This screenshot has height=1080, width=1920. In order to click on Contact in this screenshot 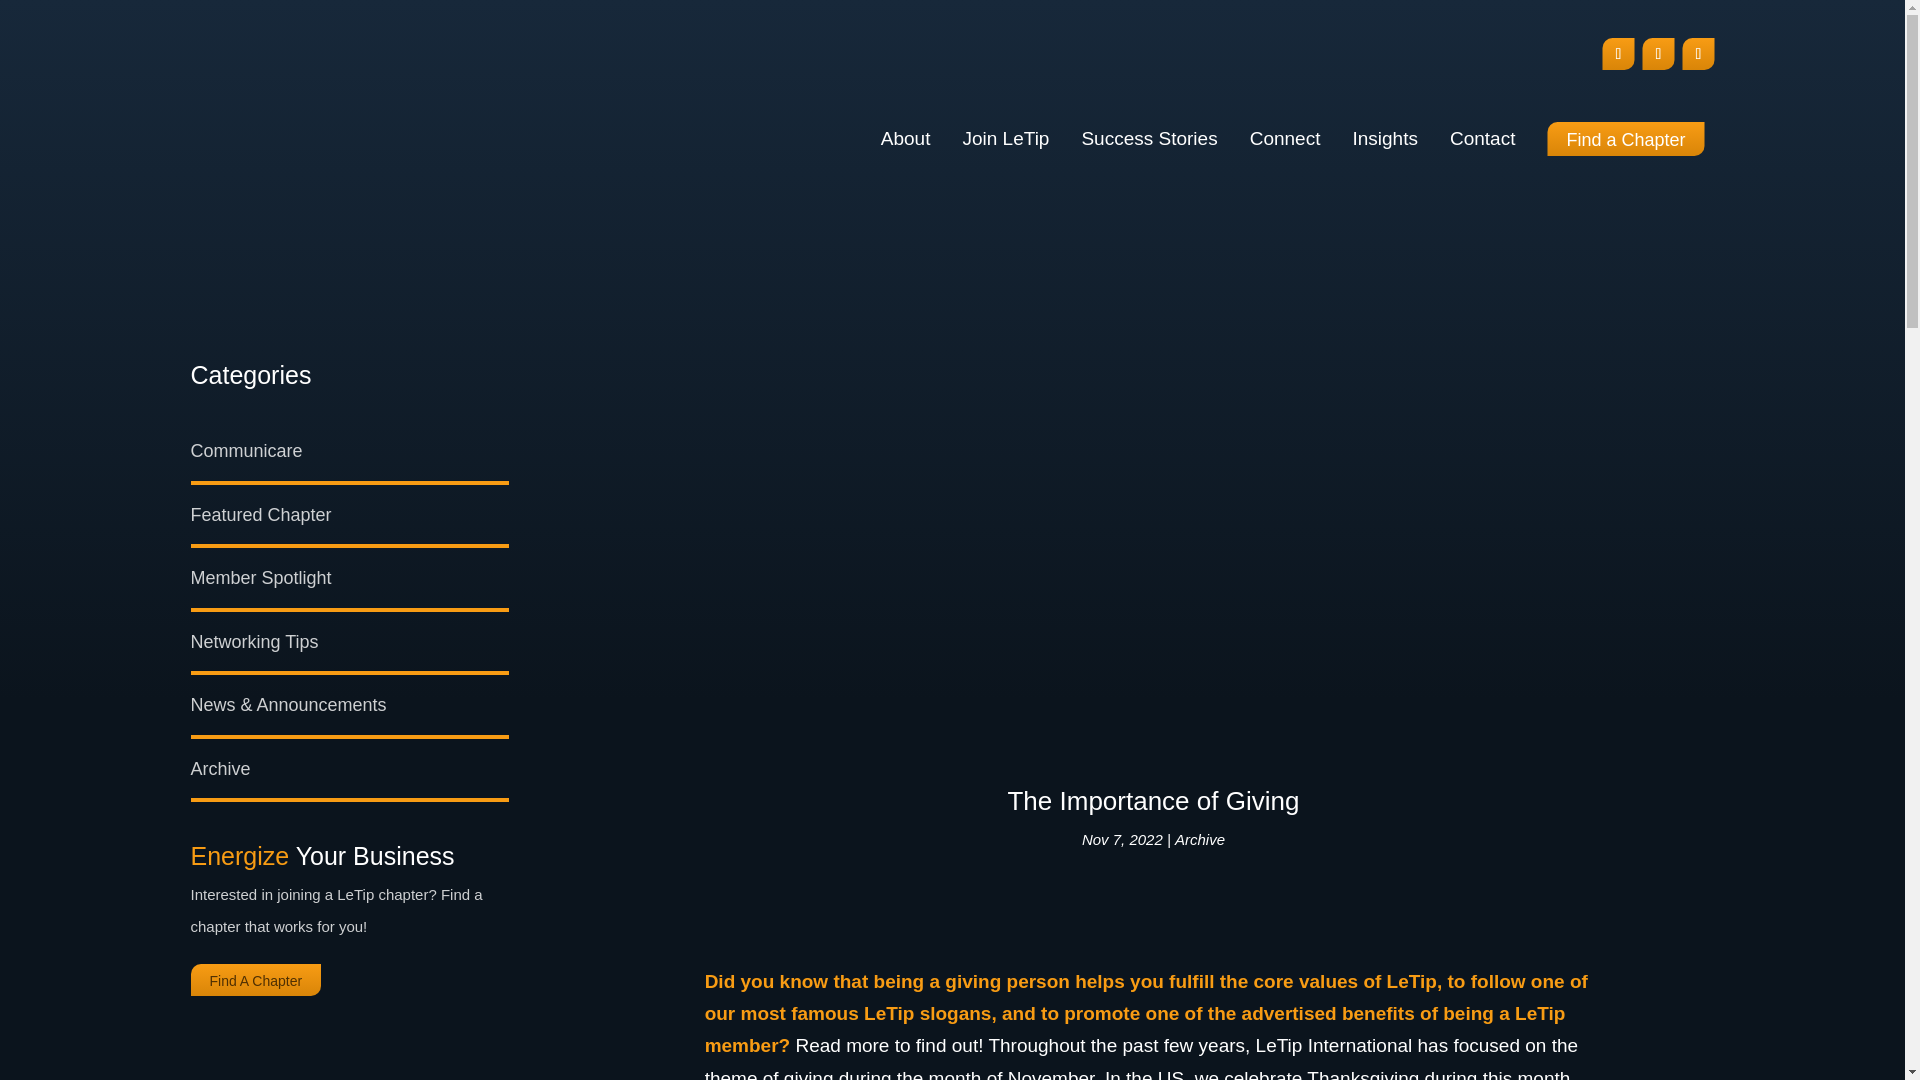, I will do `click(1482, 138)`.